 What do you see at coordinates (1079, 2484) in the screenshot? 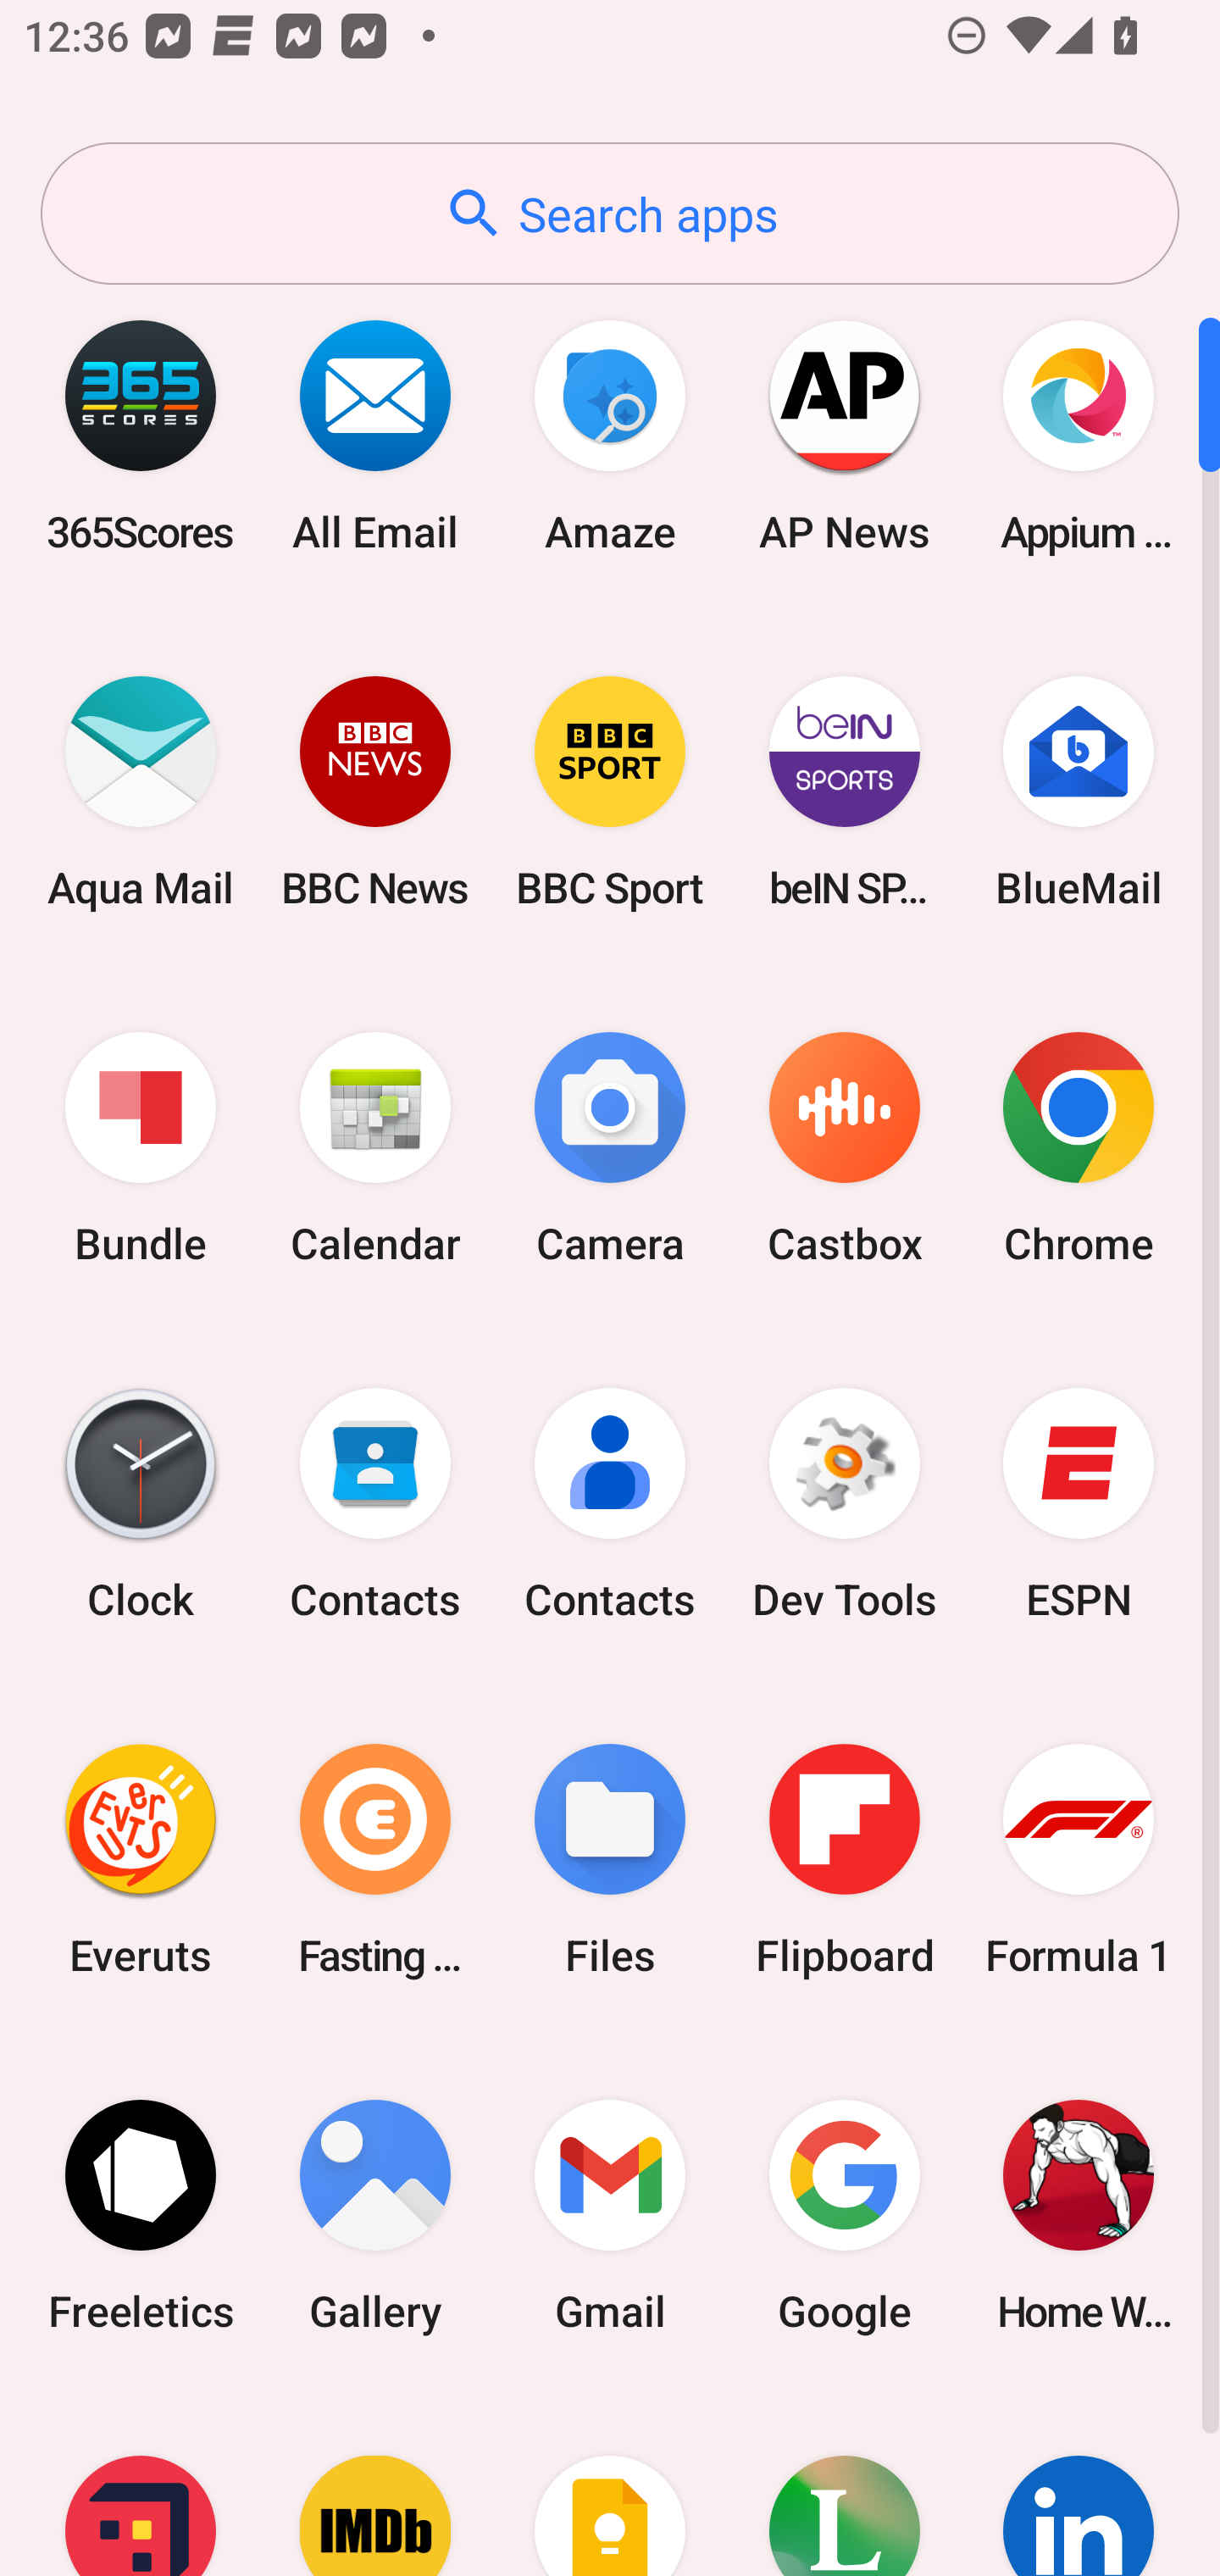
I see `LinkedIn` at bounding box center [1079, 2484].